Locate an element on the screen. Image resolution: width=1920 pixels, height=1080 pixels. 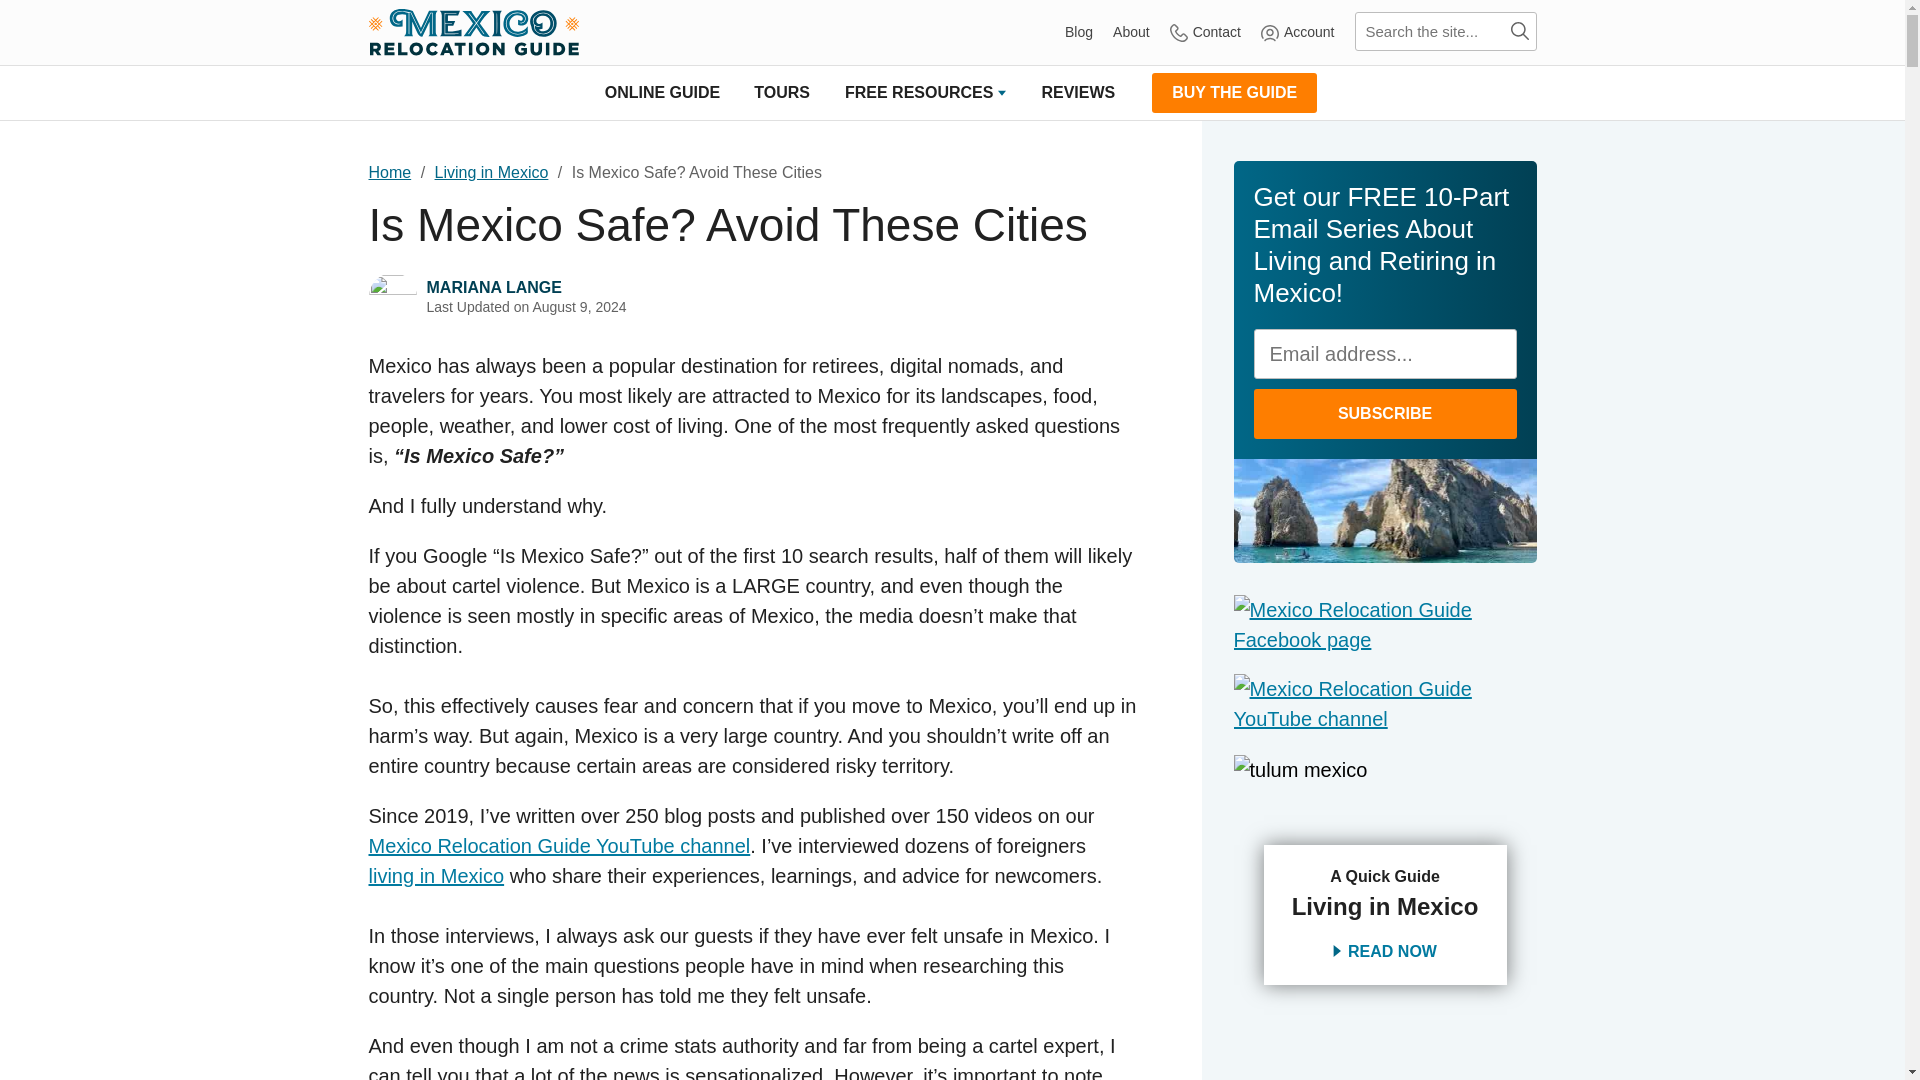
ONLINE GUIDE is located at coordinates (662, 92).